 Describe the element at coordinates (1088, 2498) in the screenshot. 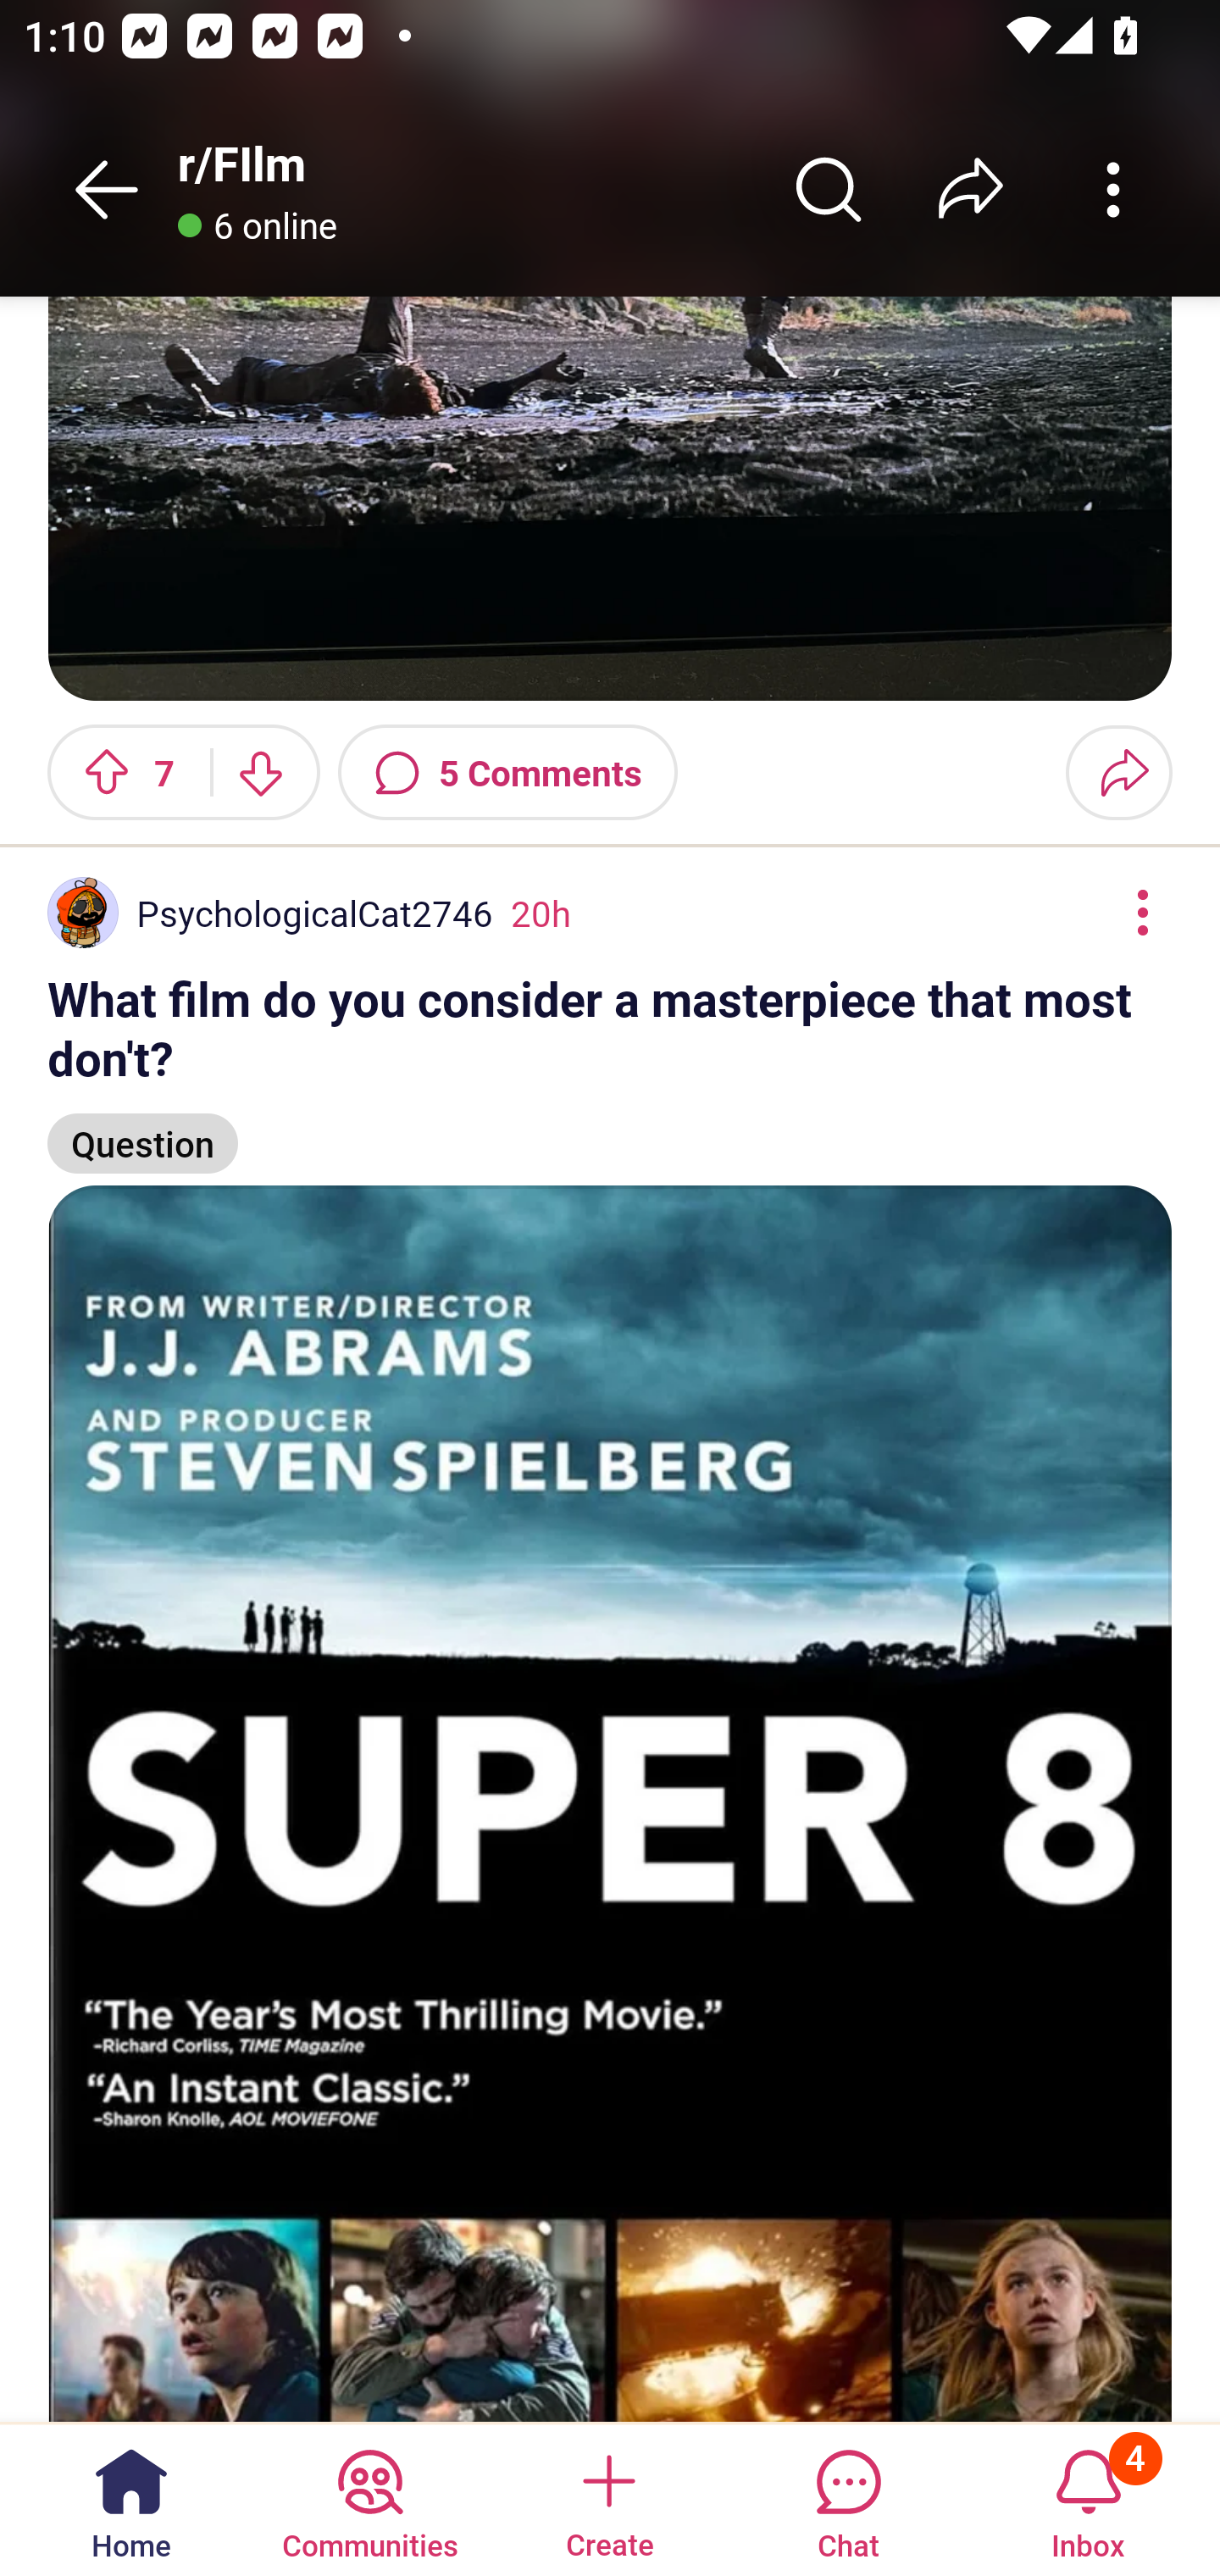

I see `Inbox, has 4 notifications 4 Inbox` at that location.